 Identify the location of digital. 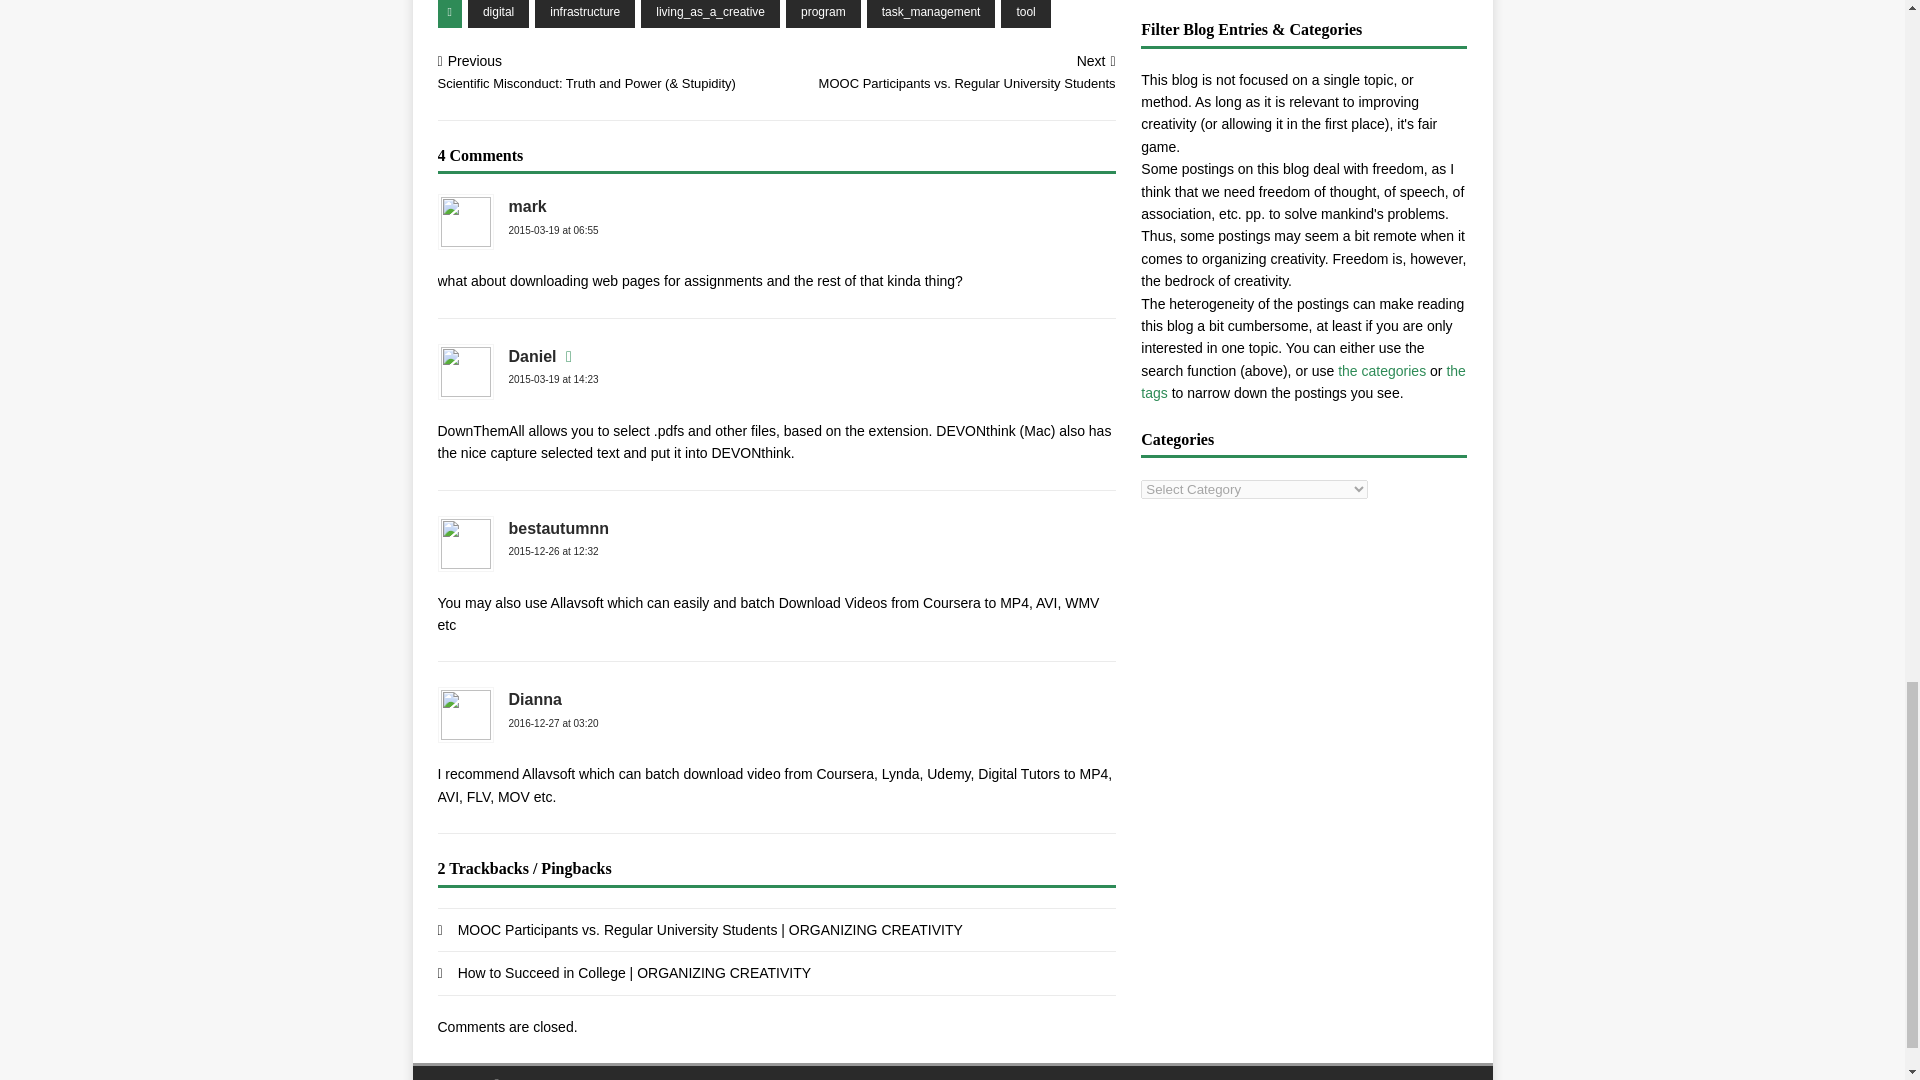
(498, 14).